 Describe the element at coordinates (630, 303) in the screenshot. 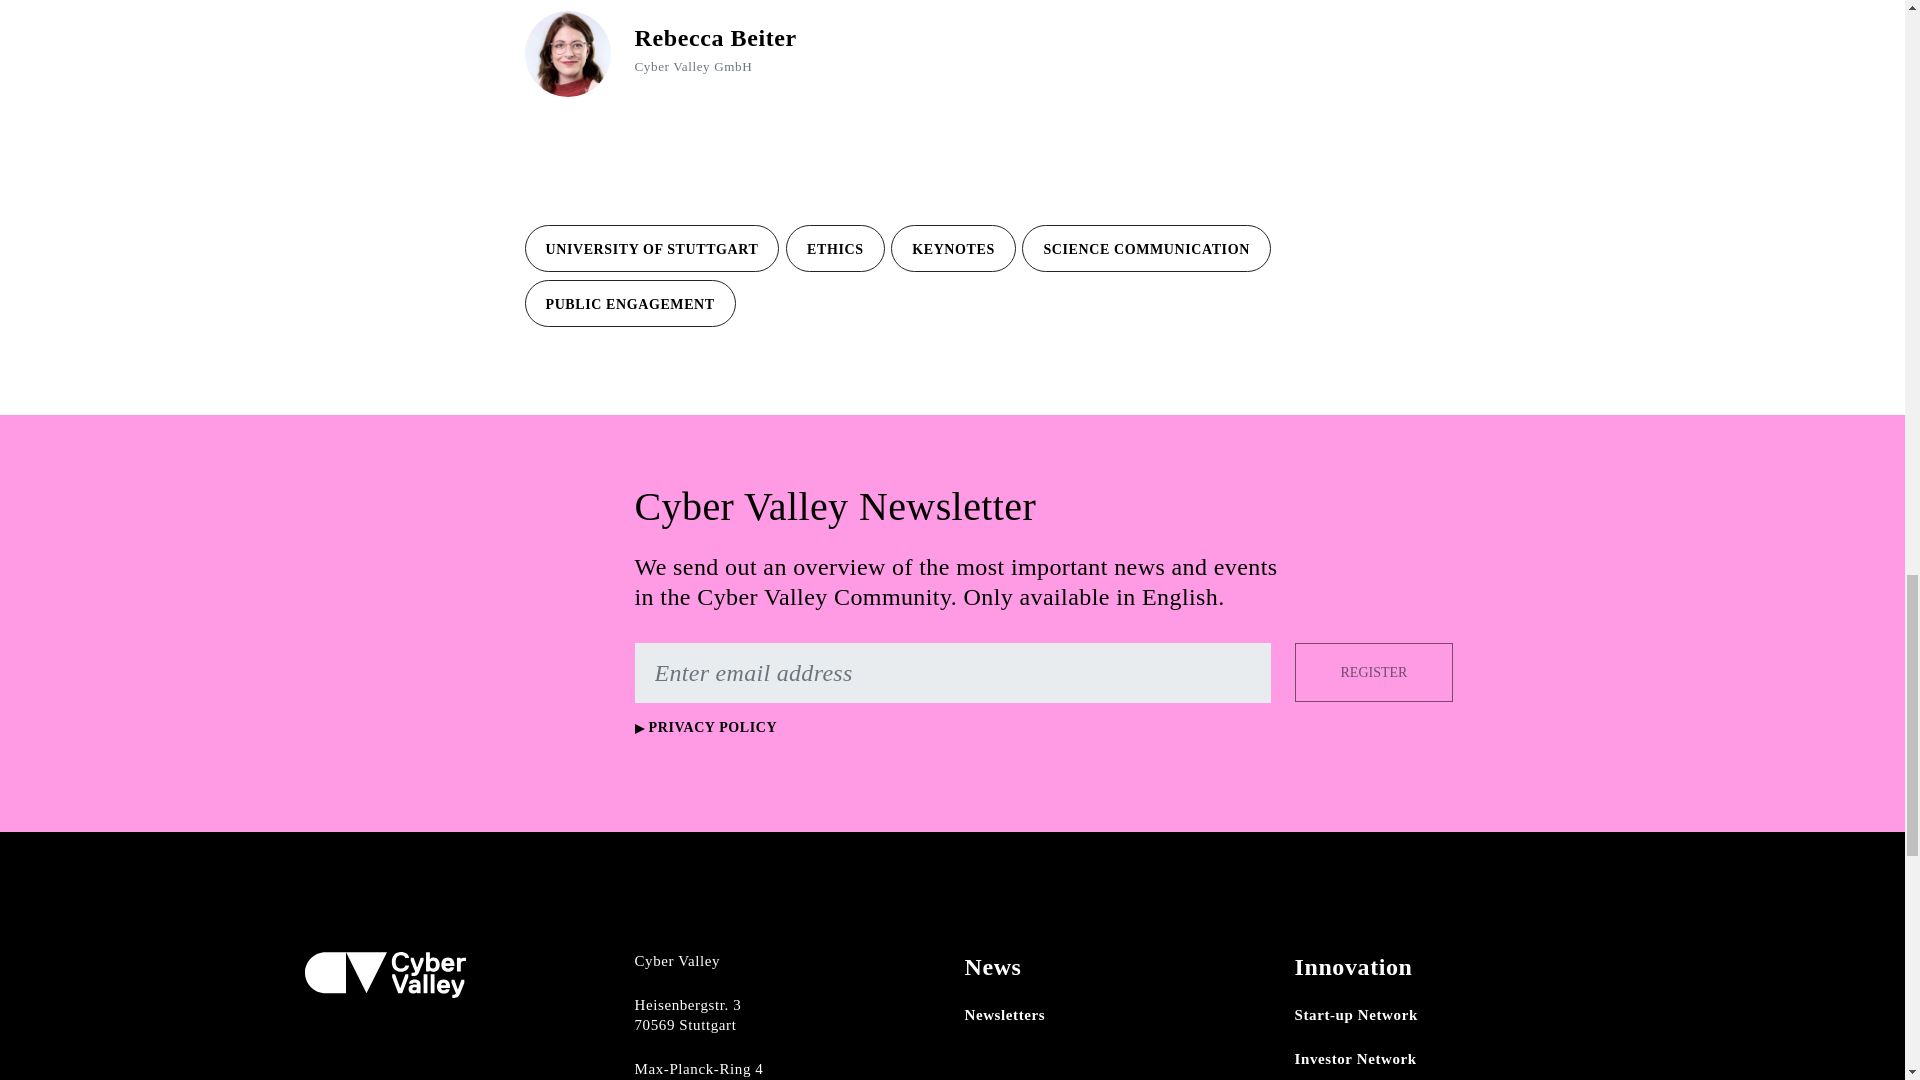

I see `PUBLIC ENGAGEMENT` at that location.